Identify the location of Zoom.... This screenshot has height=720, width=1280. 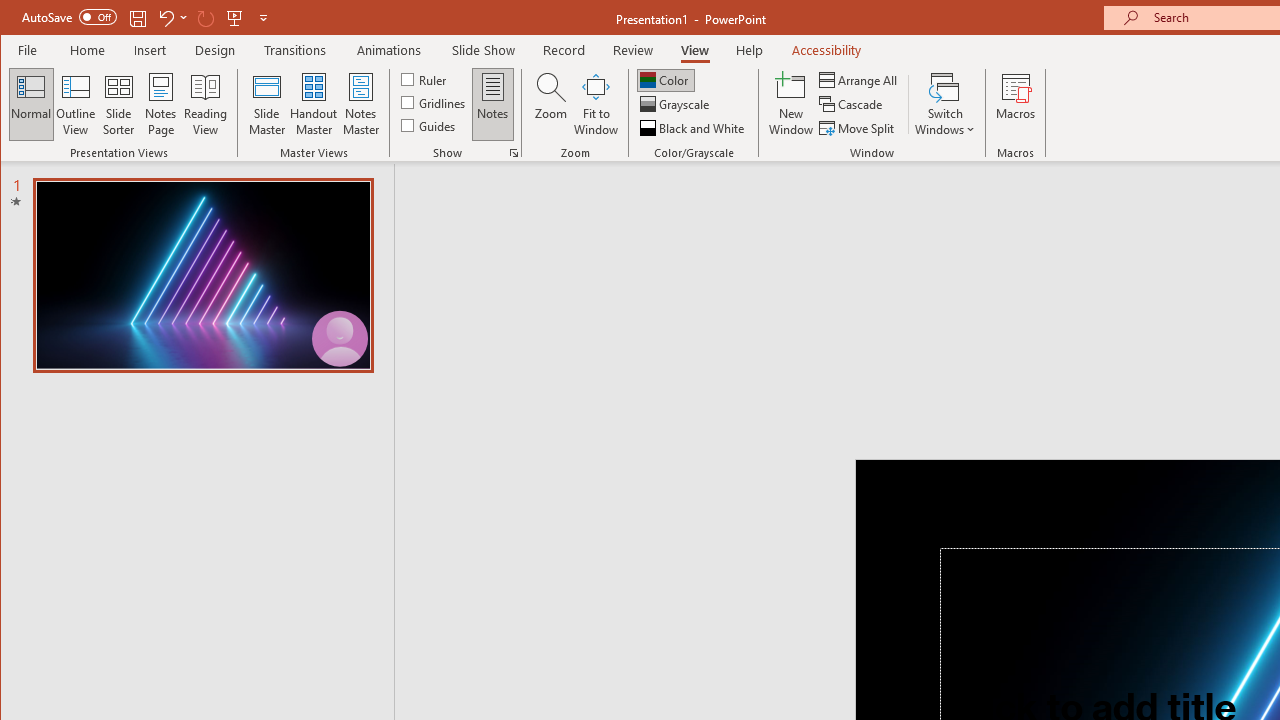
(550, 104).